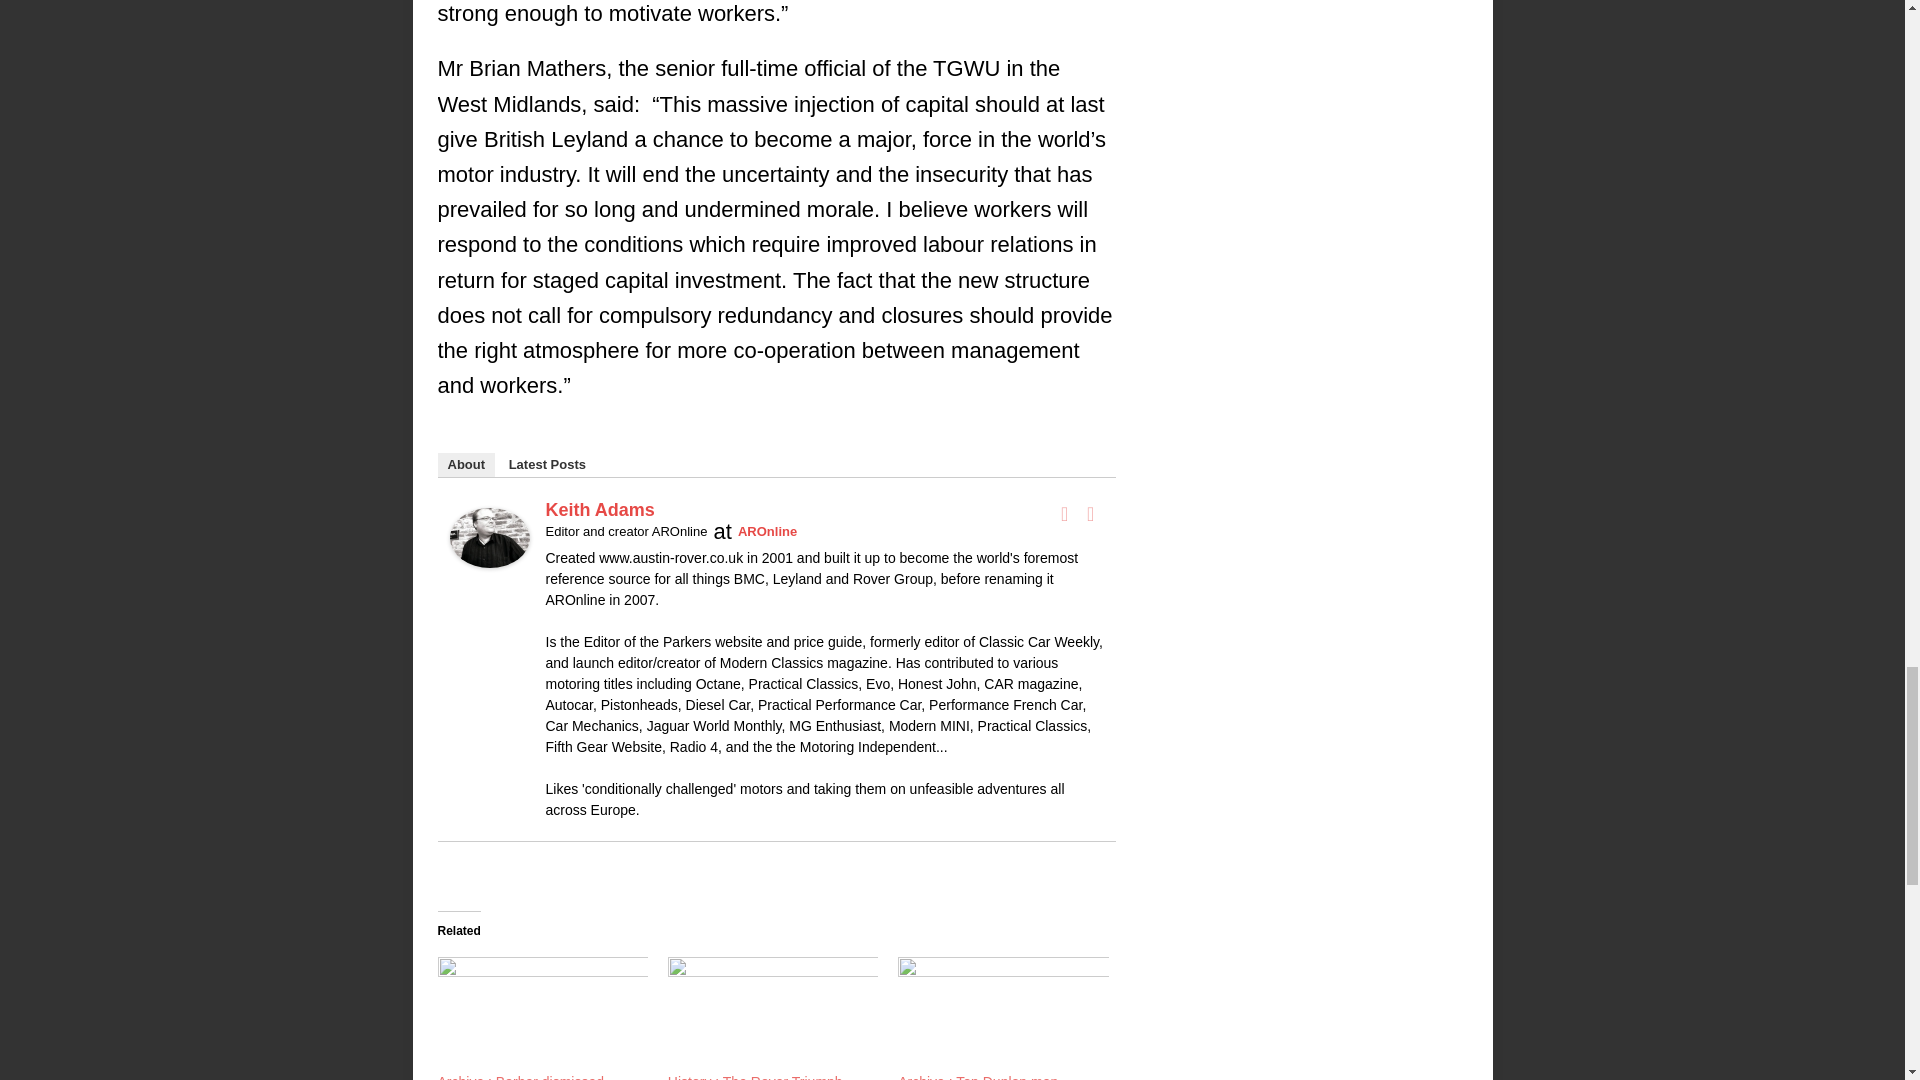 The width and height of the screenshot is (1920, 1080). I want to click on Twitter, so click(1090, 514).